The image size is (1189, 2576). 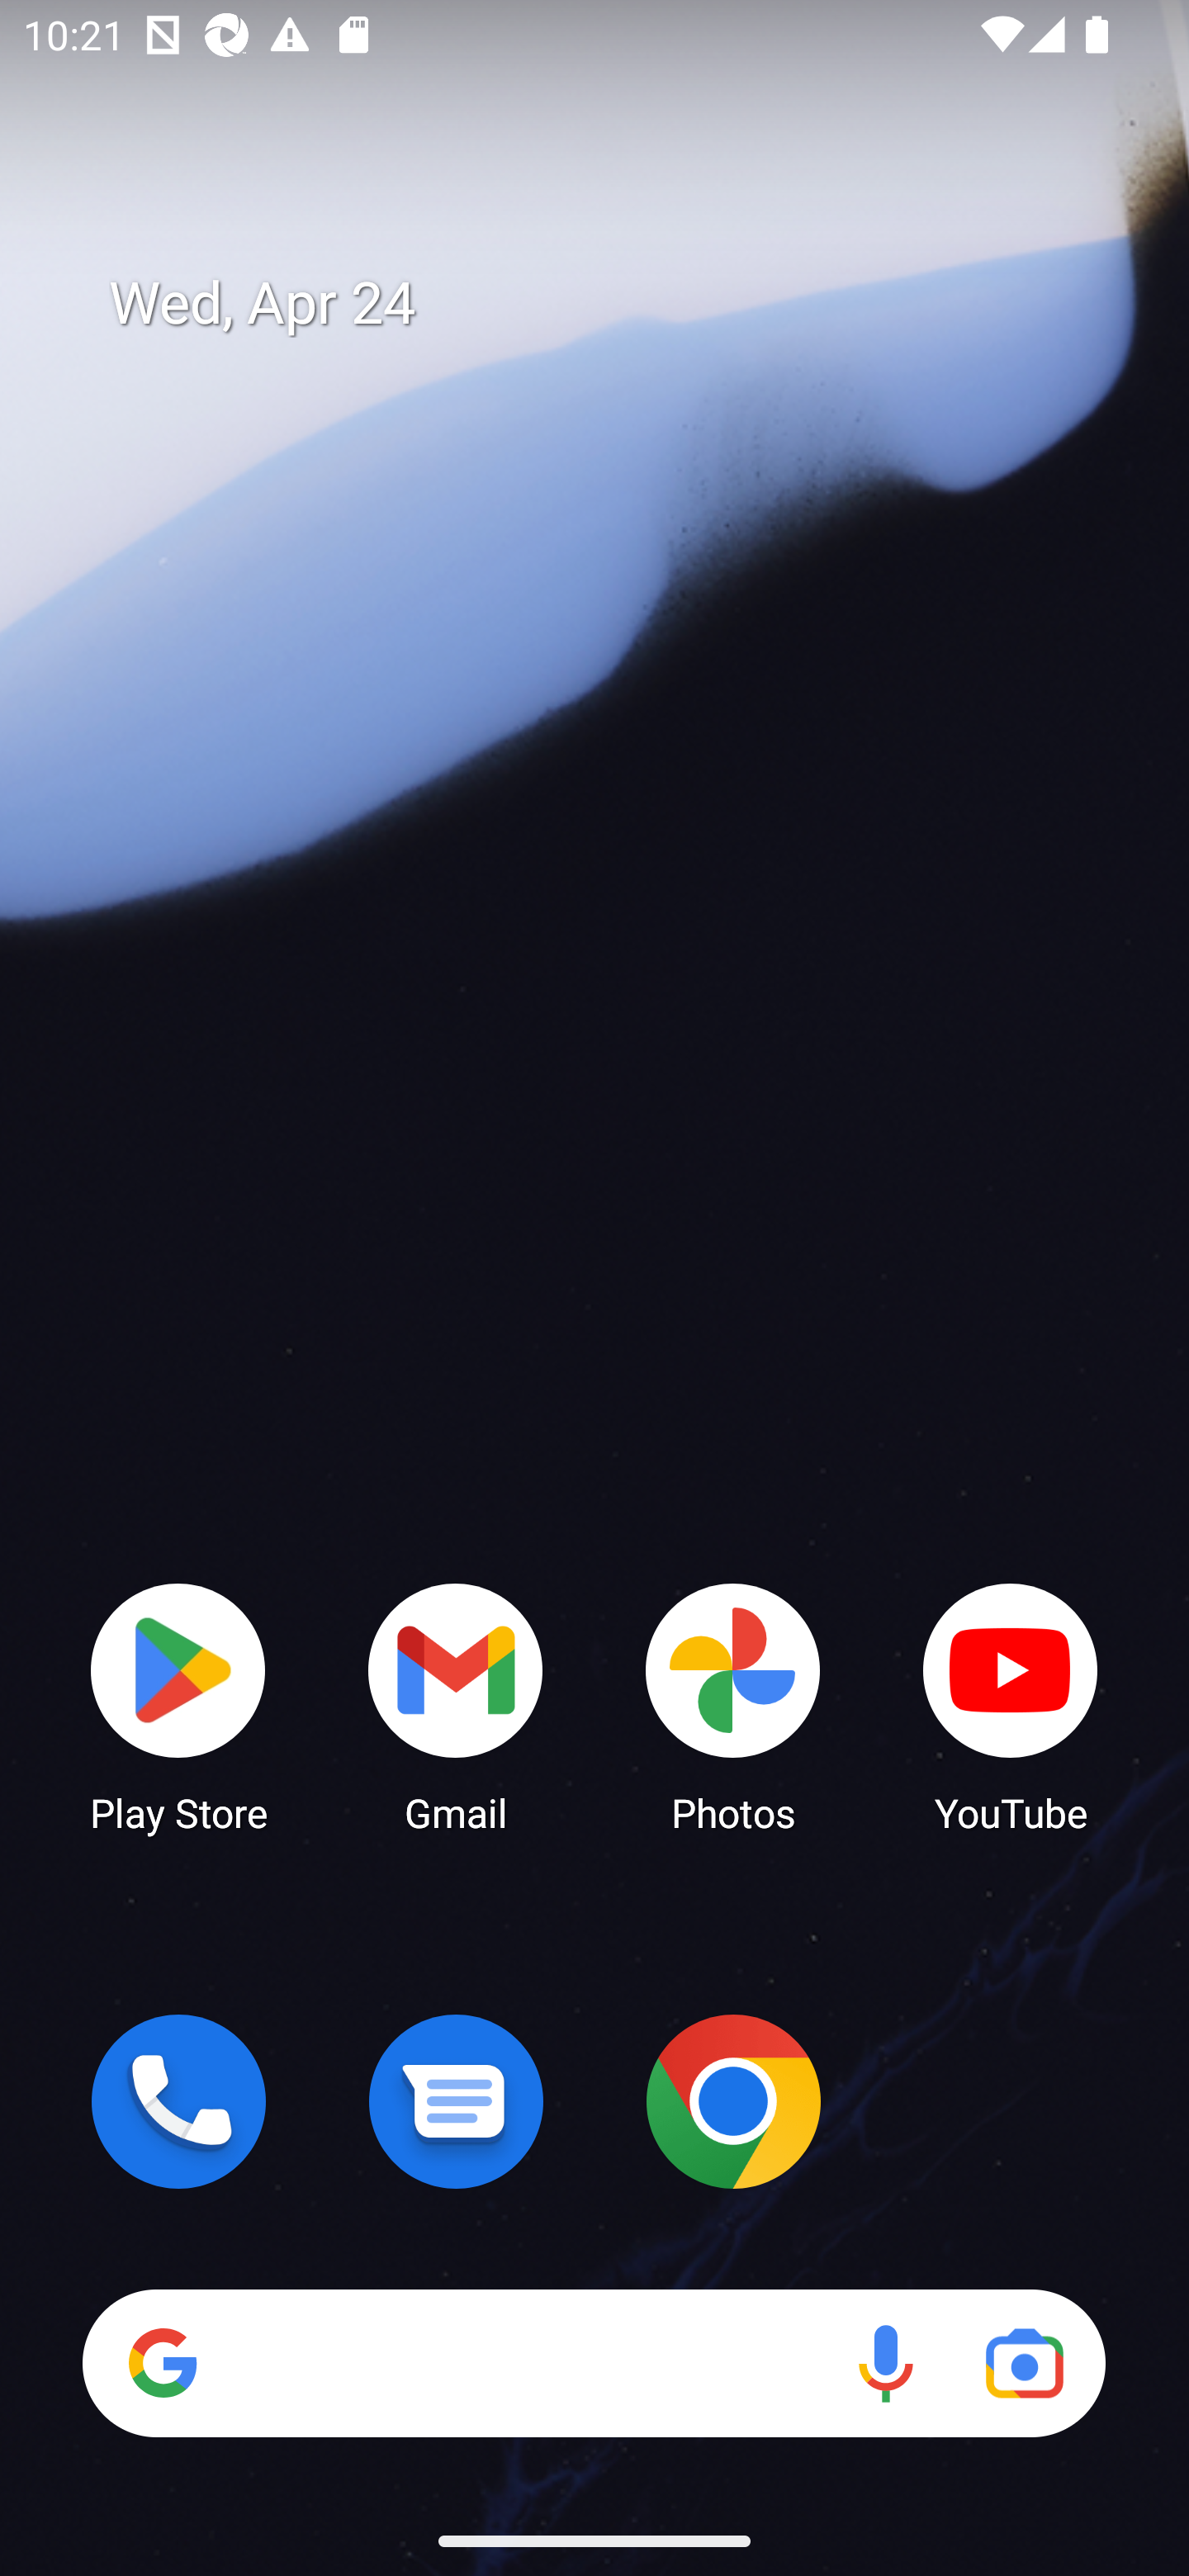 I want to click on YouTube, so click(x=1011, y=1706).